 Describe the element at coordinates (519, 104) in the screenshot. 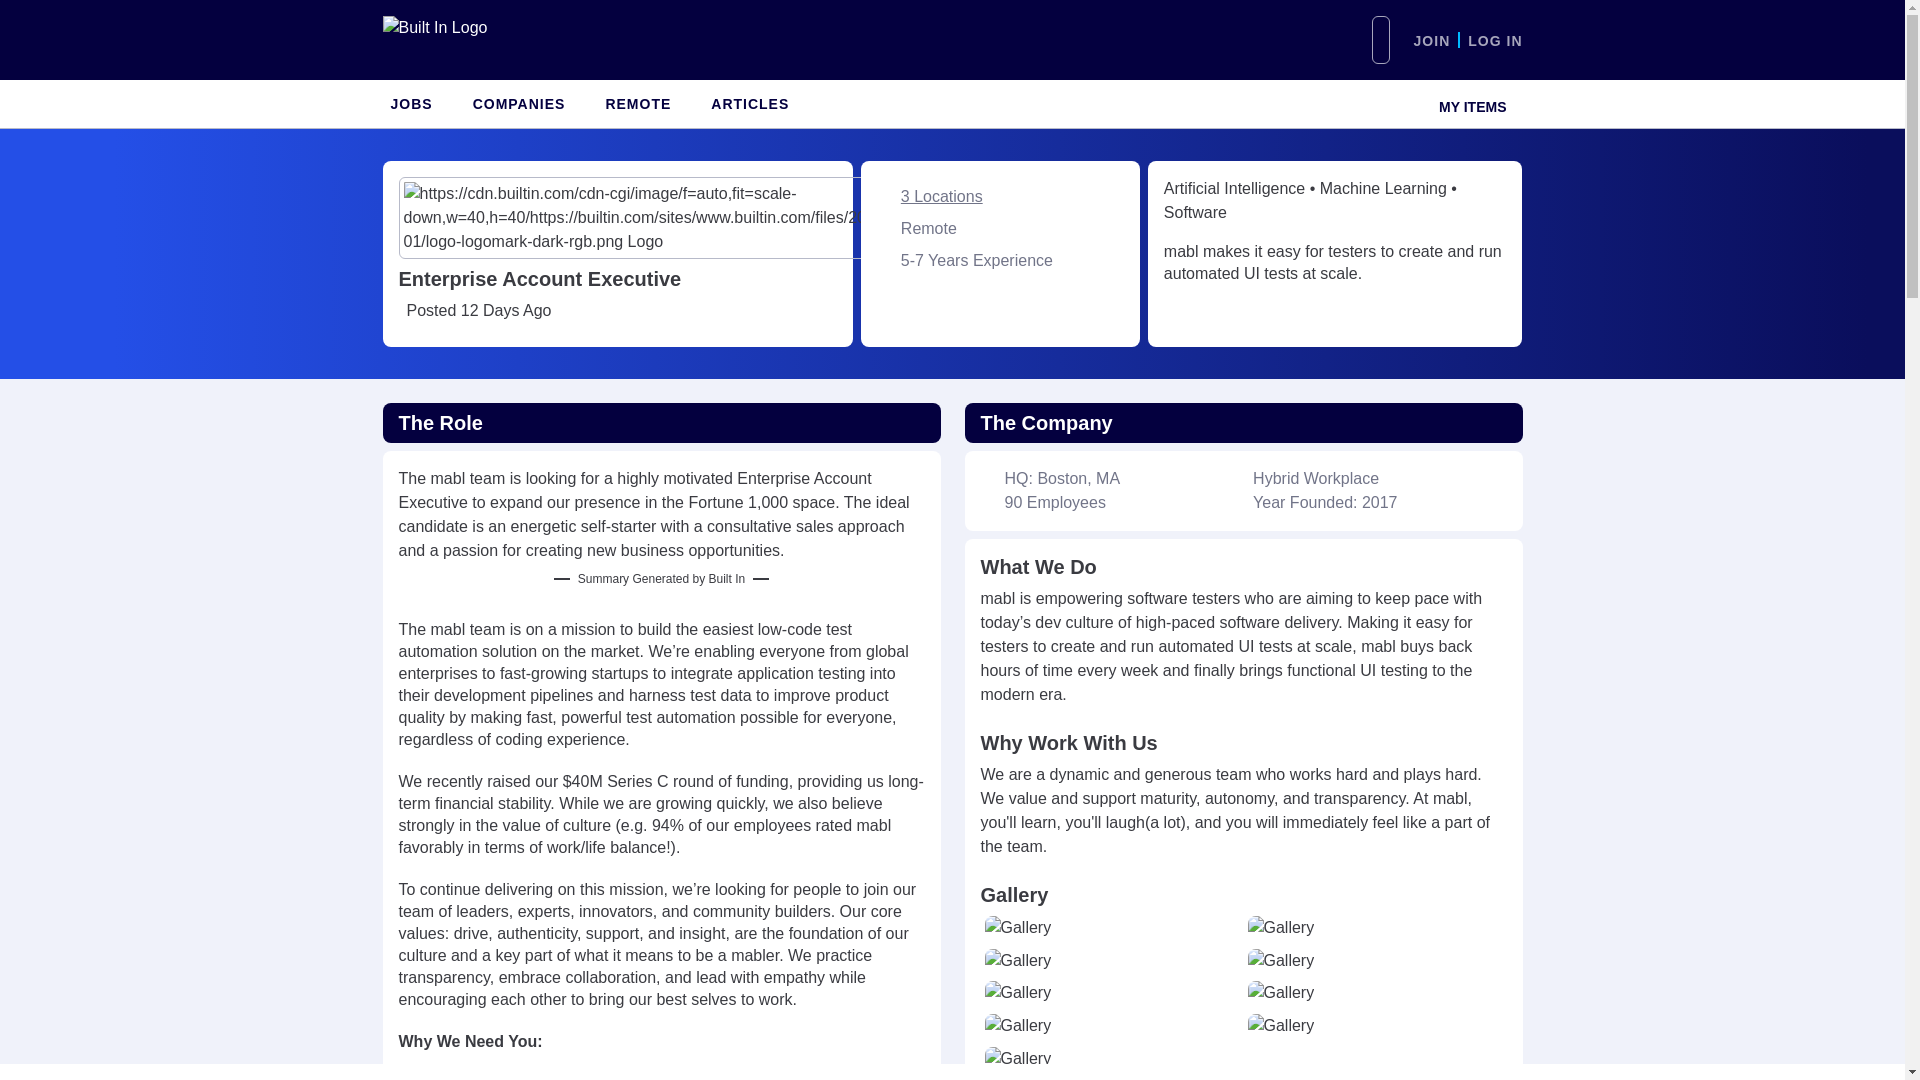

I see `COMPANIES` at that location.